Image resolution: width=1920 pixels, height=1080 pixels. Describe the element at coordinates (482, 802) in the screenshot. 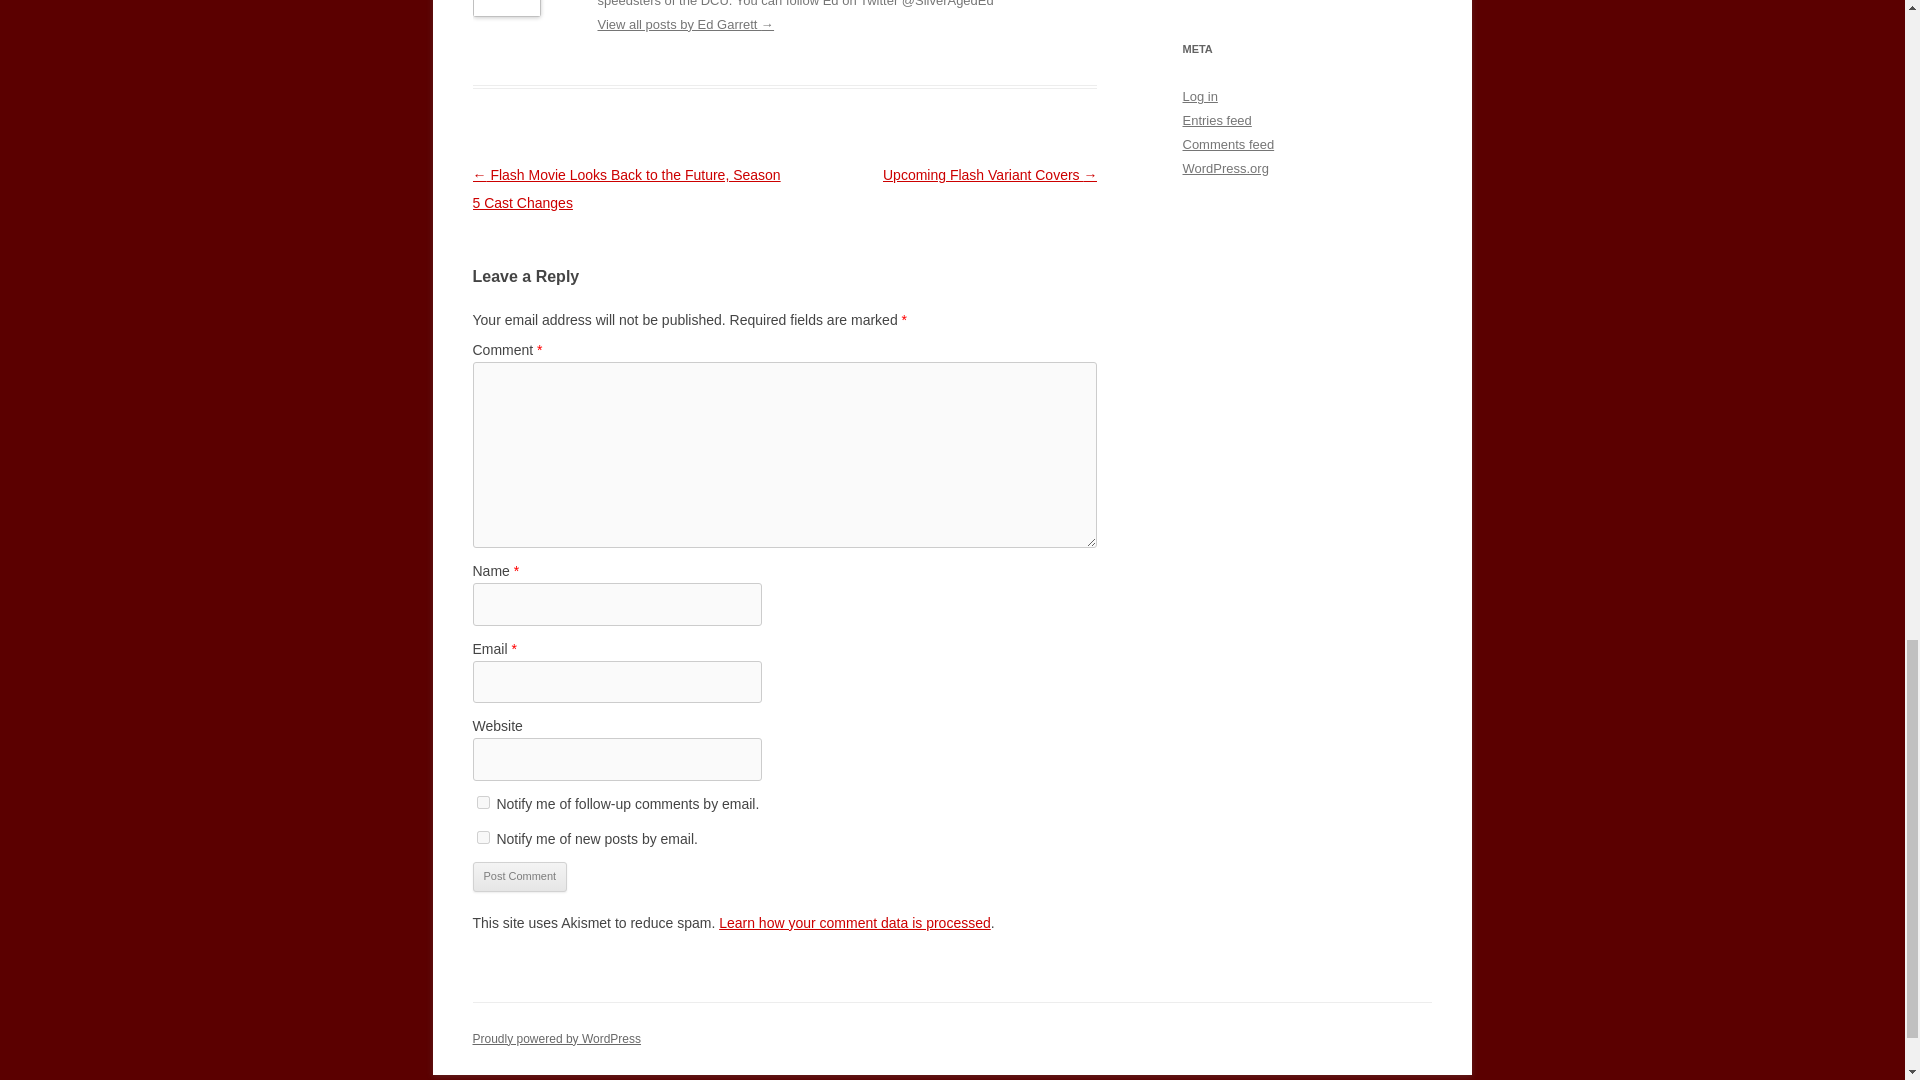

I see `subscribe` at that location.